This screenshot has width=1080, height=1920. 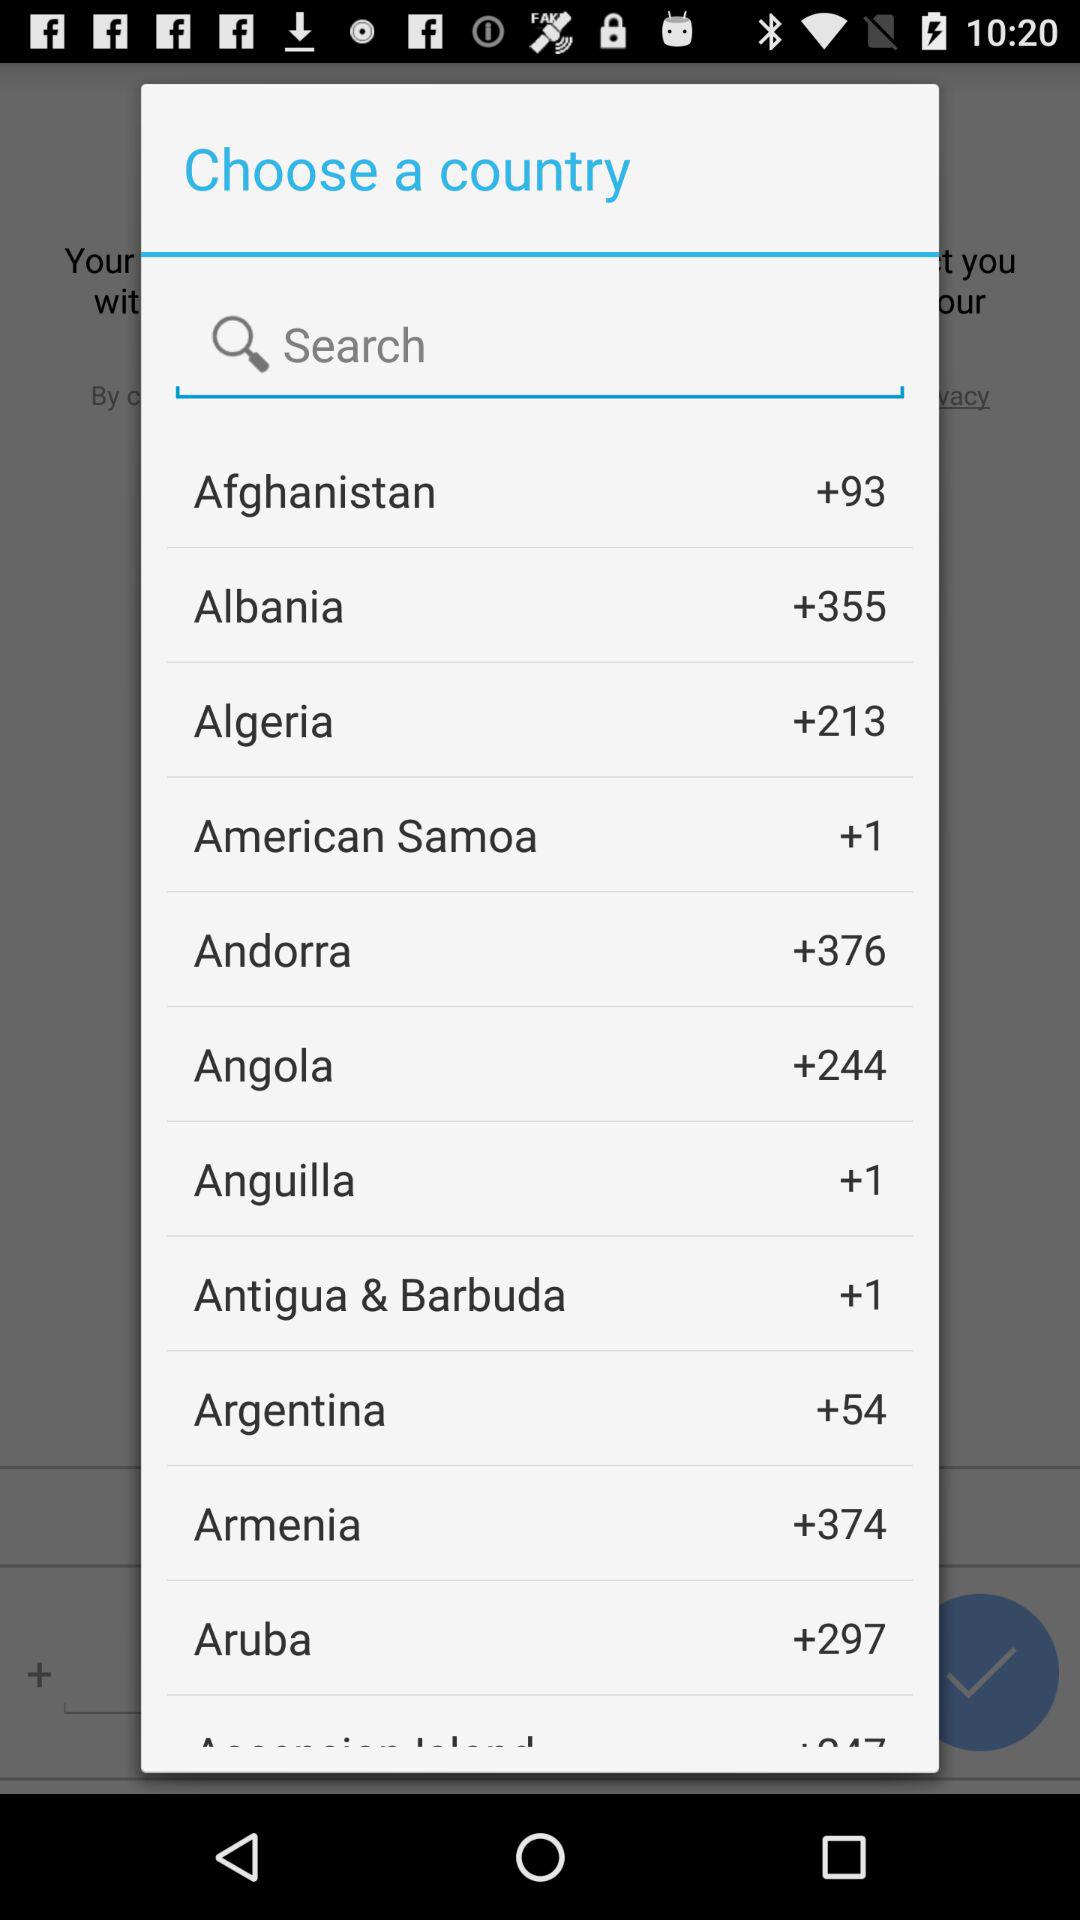 I want to click on click app above american samoa, so click(x=264, y=720).